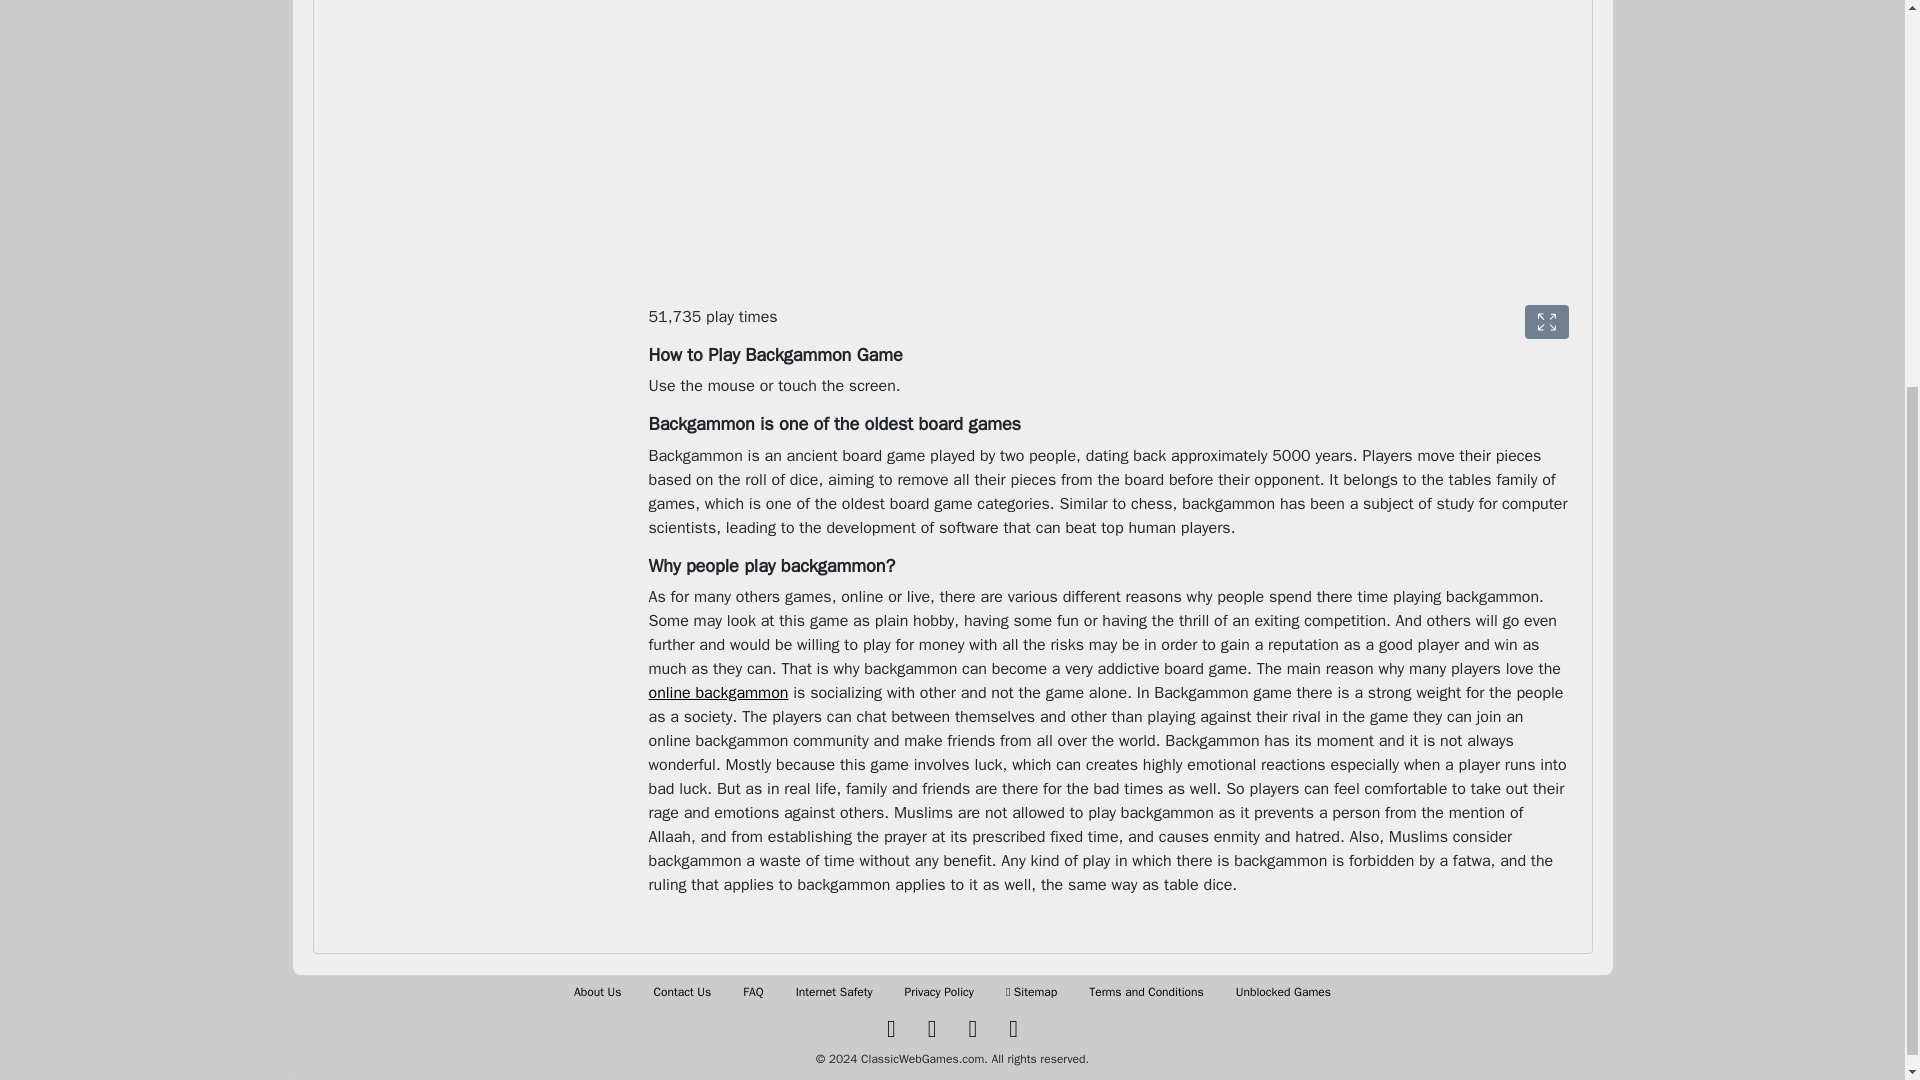 The height and width of the screenshot is (1080, 1920). I want to click on Unblocked Games, so click(1283, 992).